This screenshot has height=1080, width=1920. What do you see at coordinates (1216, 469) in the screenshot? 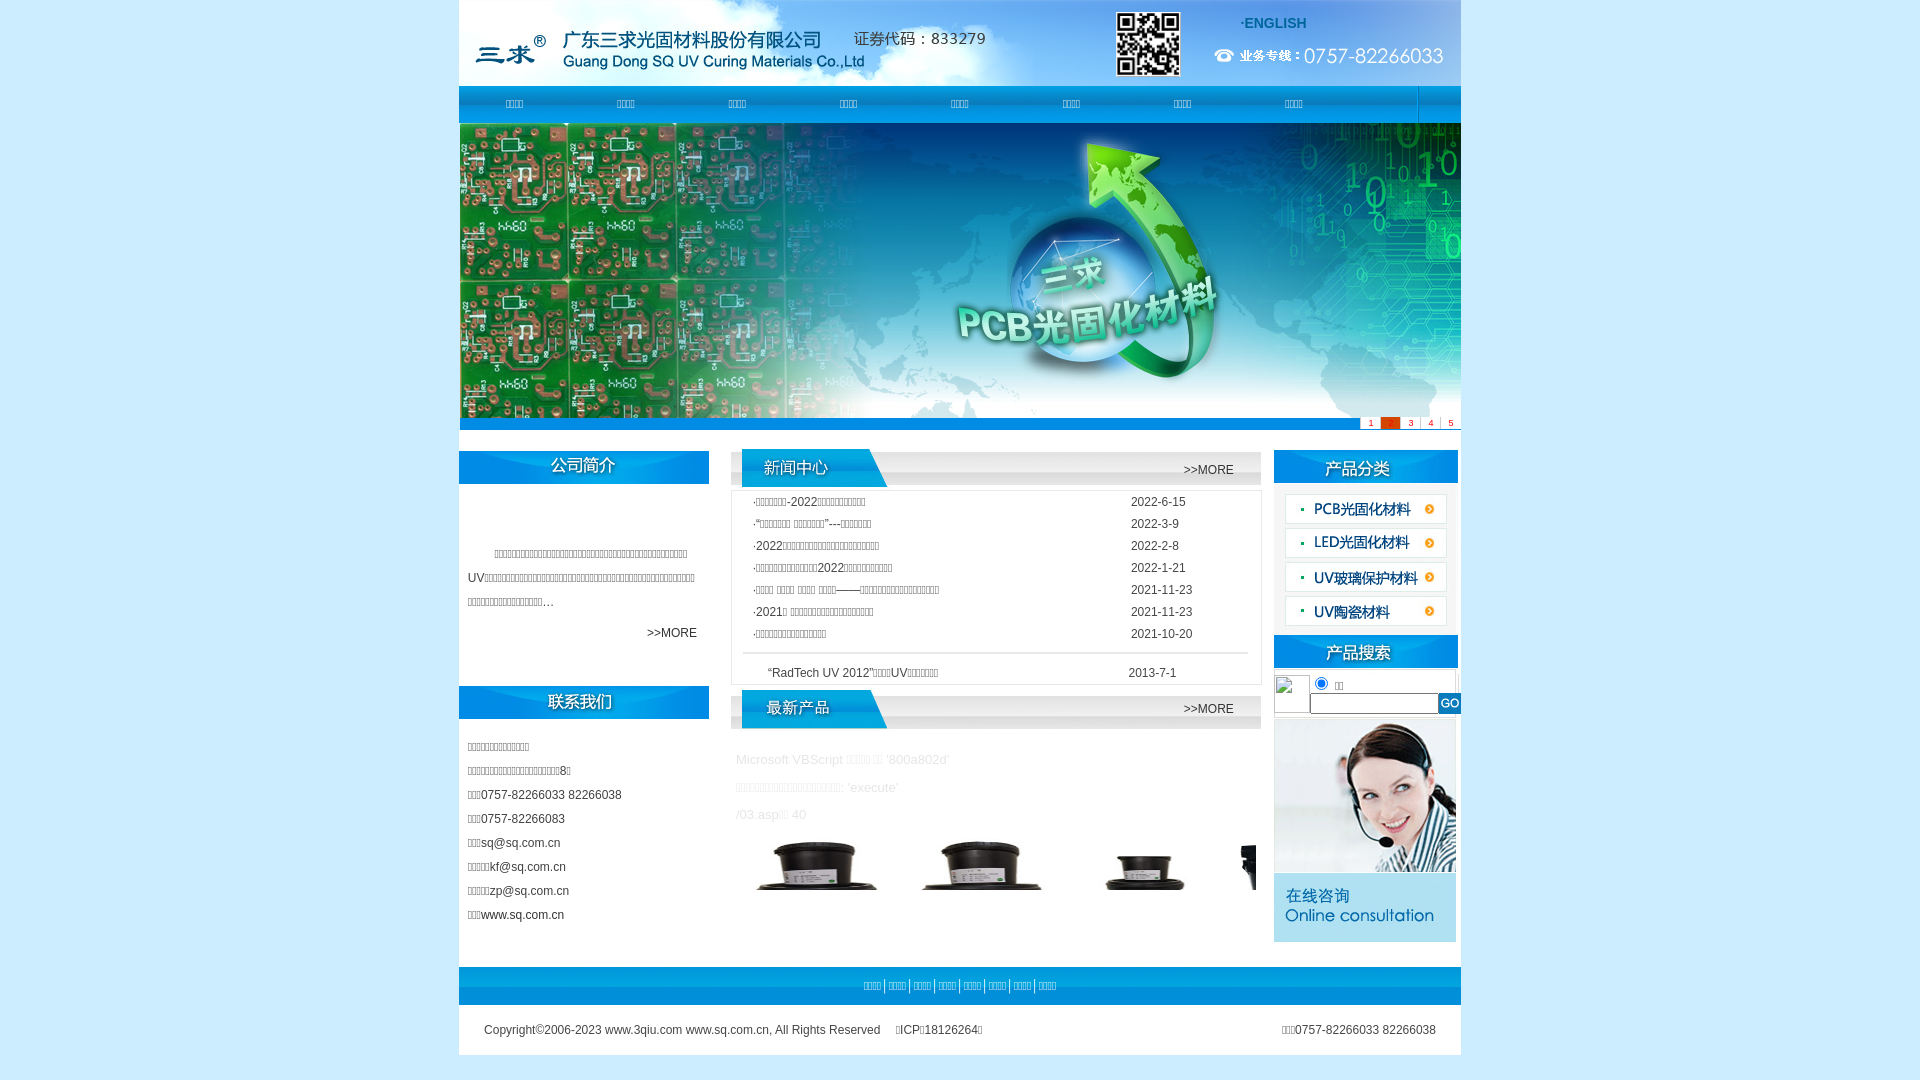
I see `MORE` at bounding box center [1216, 469].